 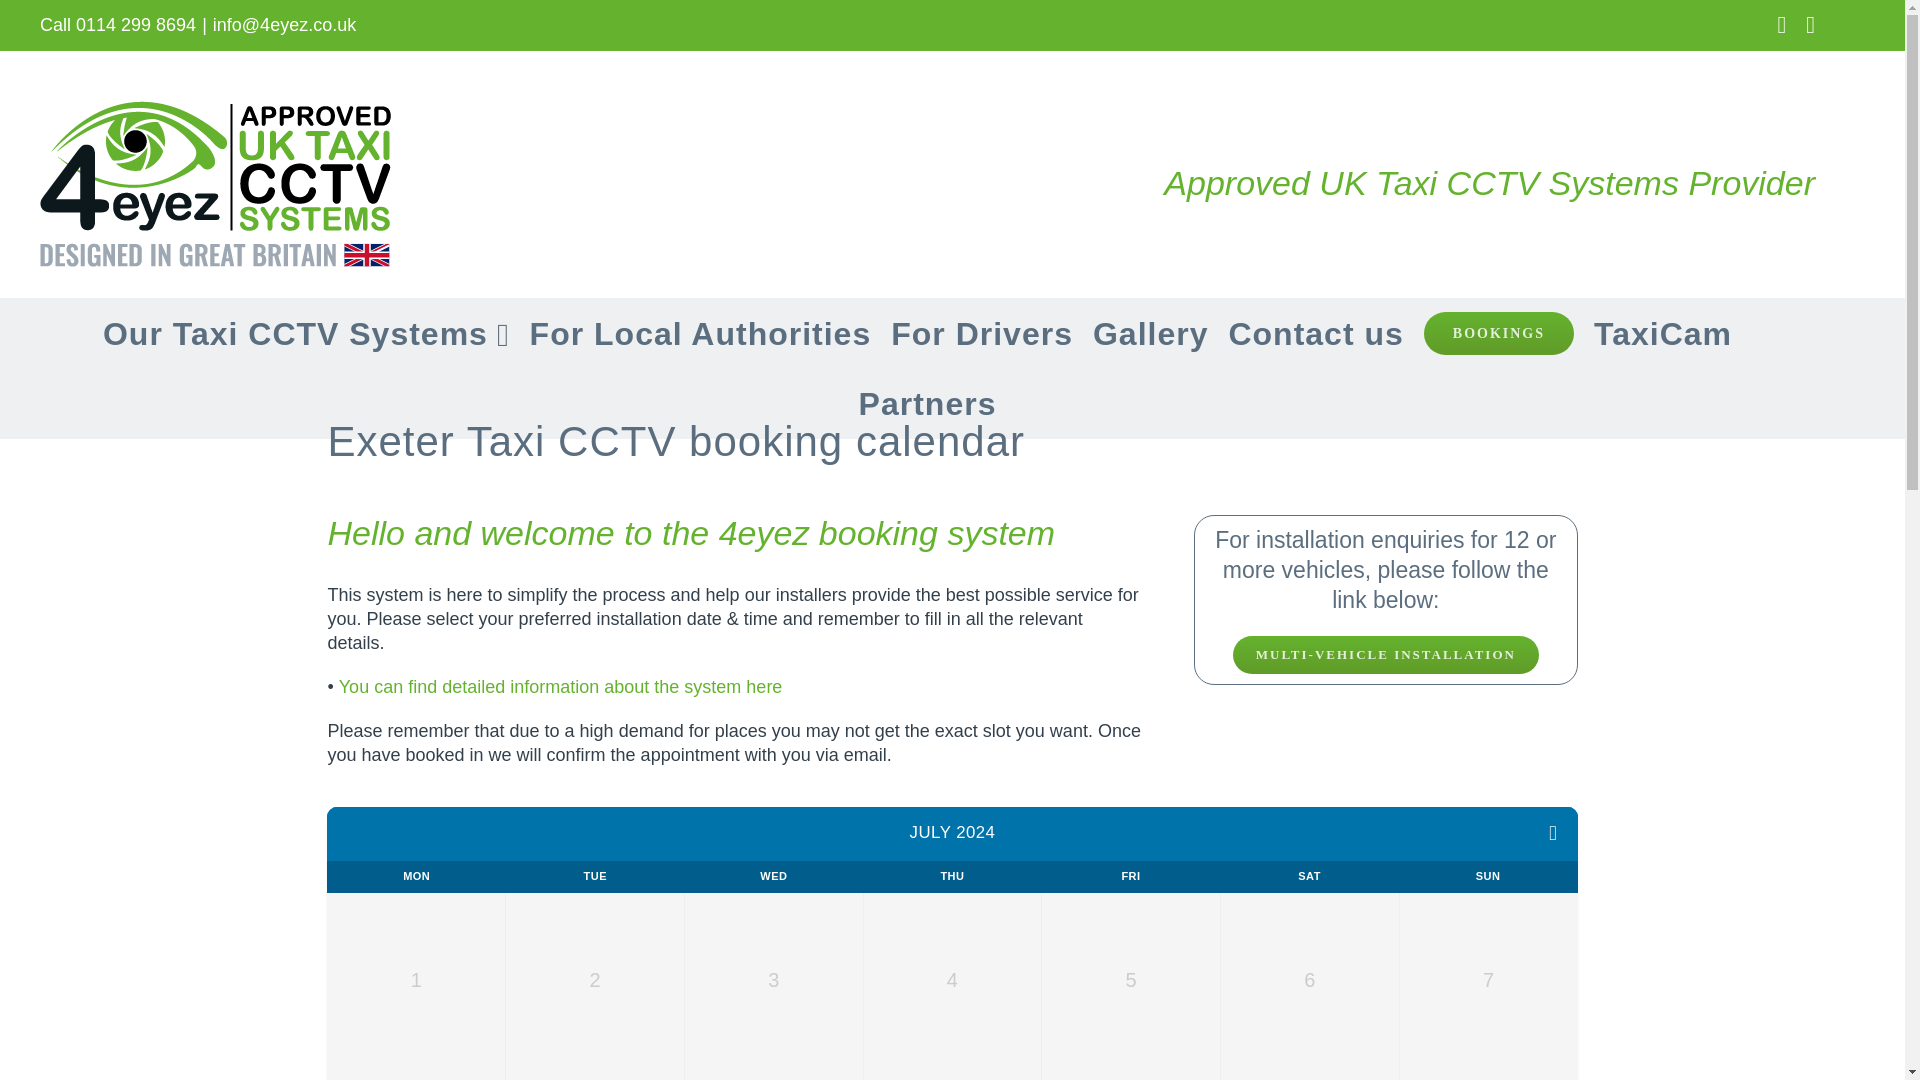 What do you see at coordinates (700, 333) in the screenshot?
I see `For Local Authorities` at bounding box center [700, 333].